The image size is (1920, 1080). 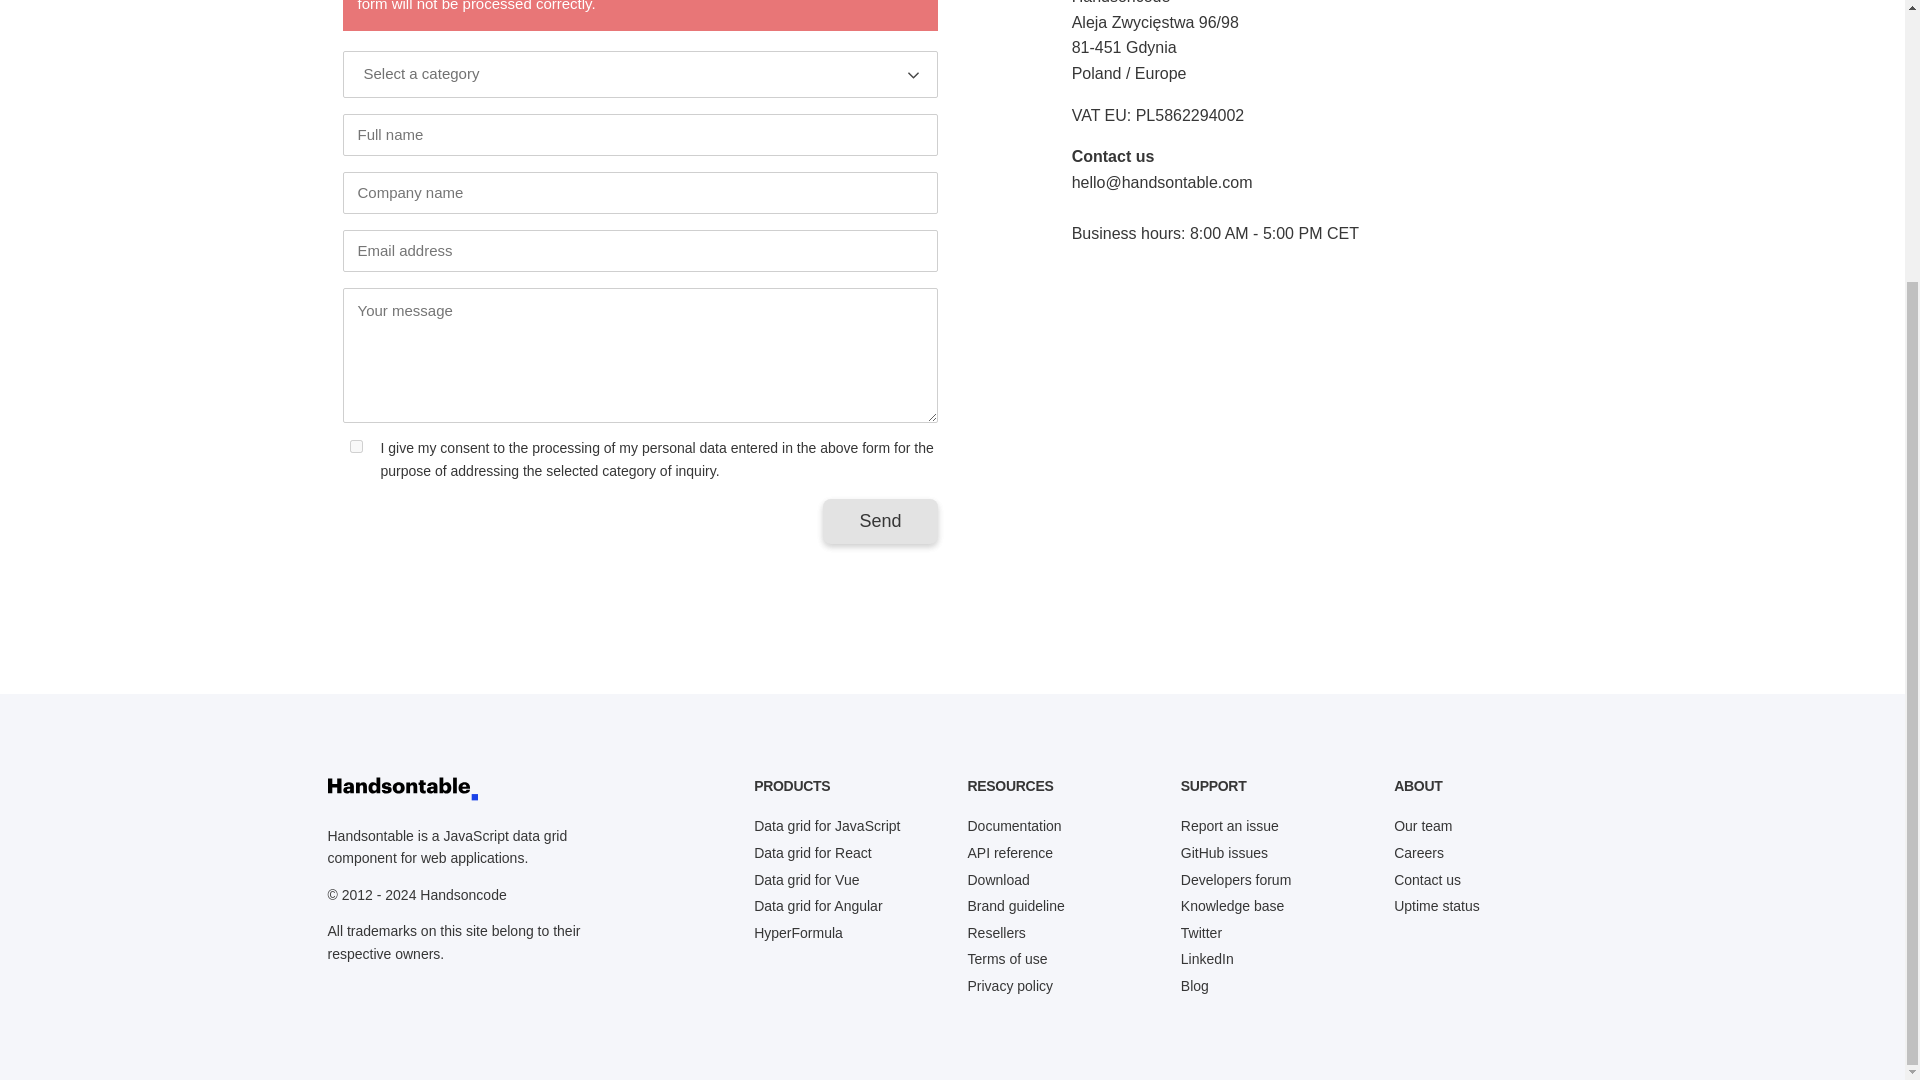 What do you see at coordinates (1229, 825) in the screenshot?
I see `Report an issue` at bounding box center [1229, 825].